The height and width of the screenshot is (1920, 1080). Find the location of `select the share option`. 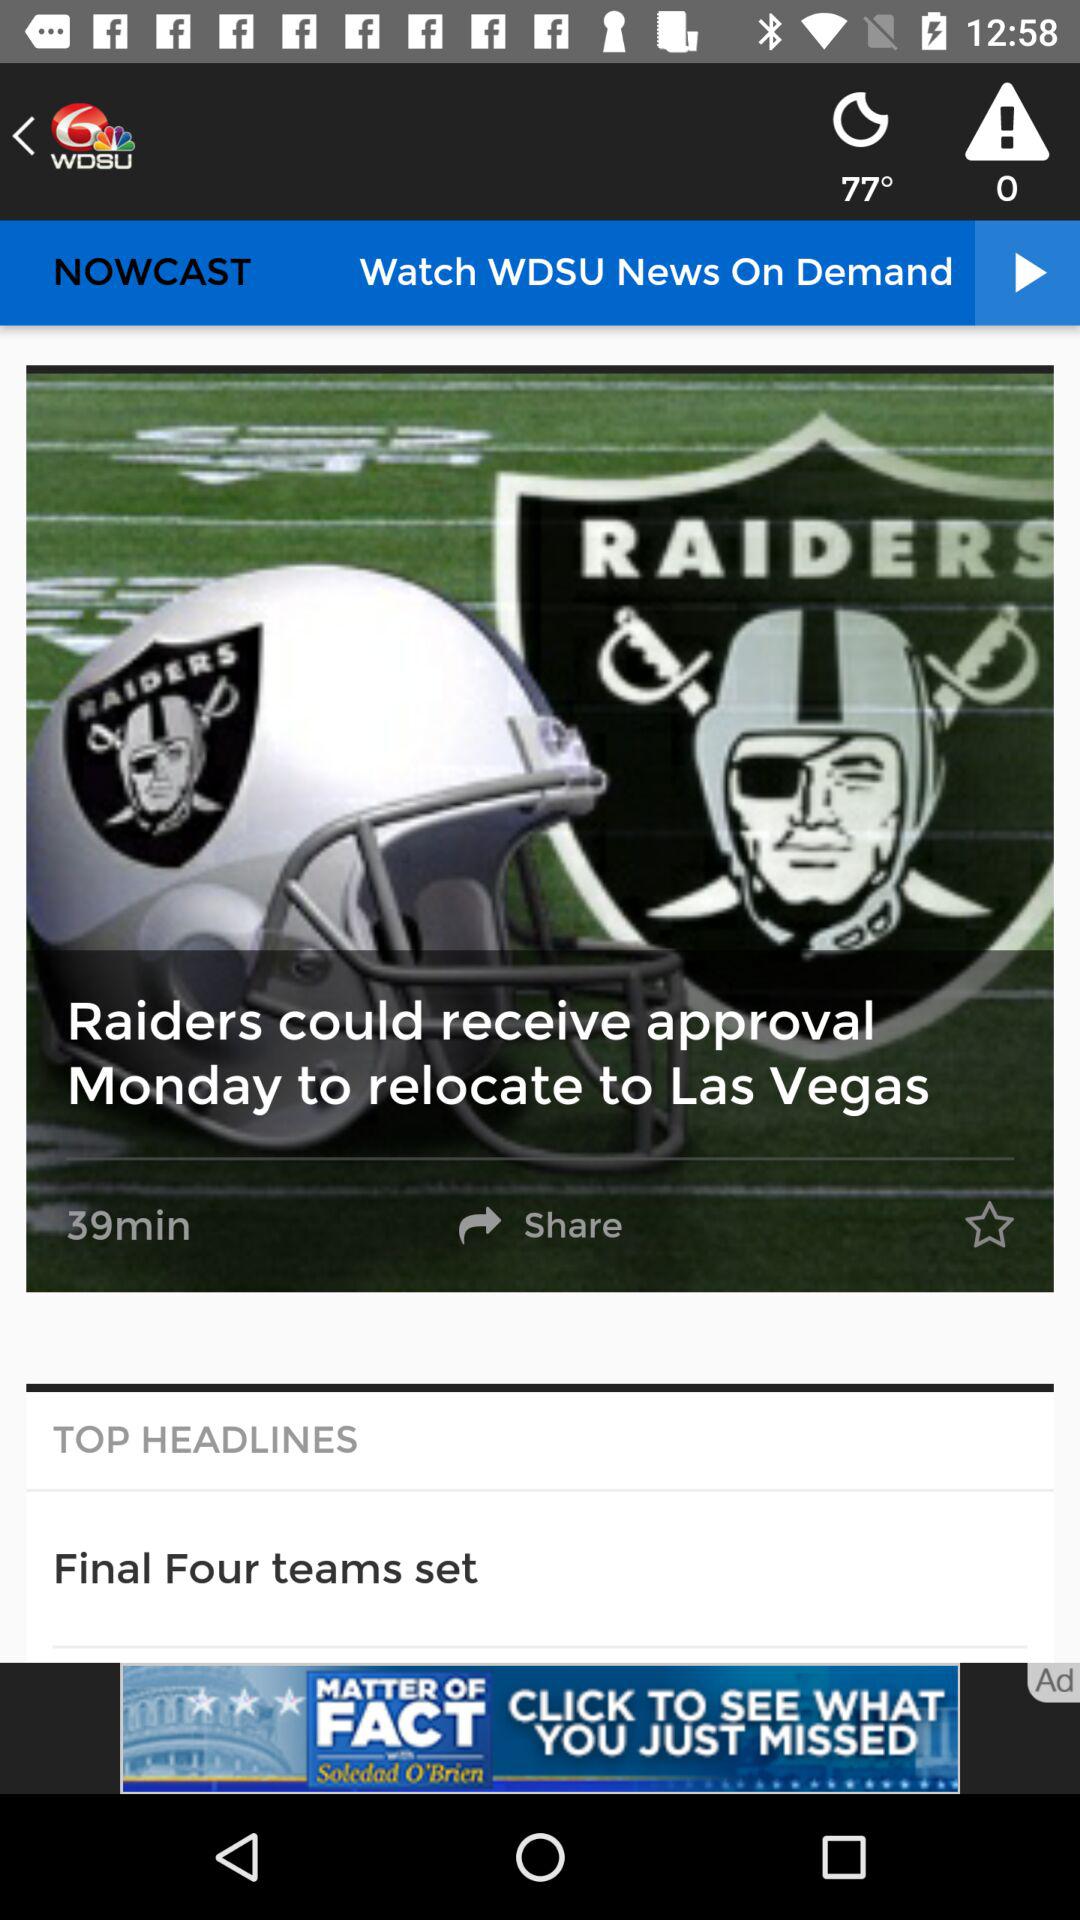

select the share option is located at coordinates (540, 1226).